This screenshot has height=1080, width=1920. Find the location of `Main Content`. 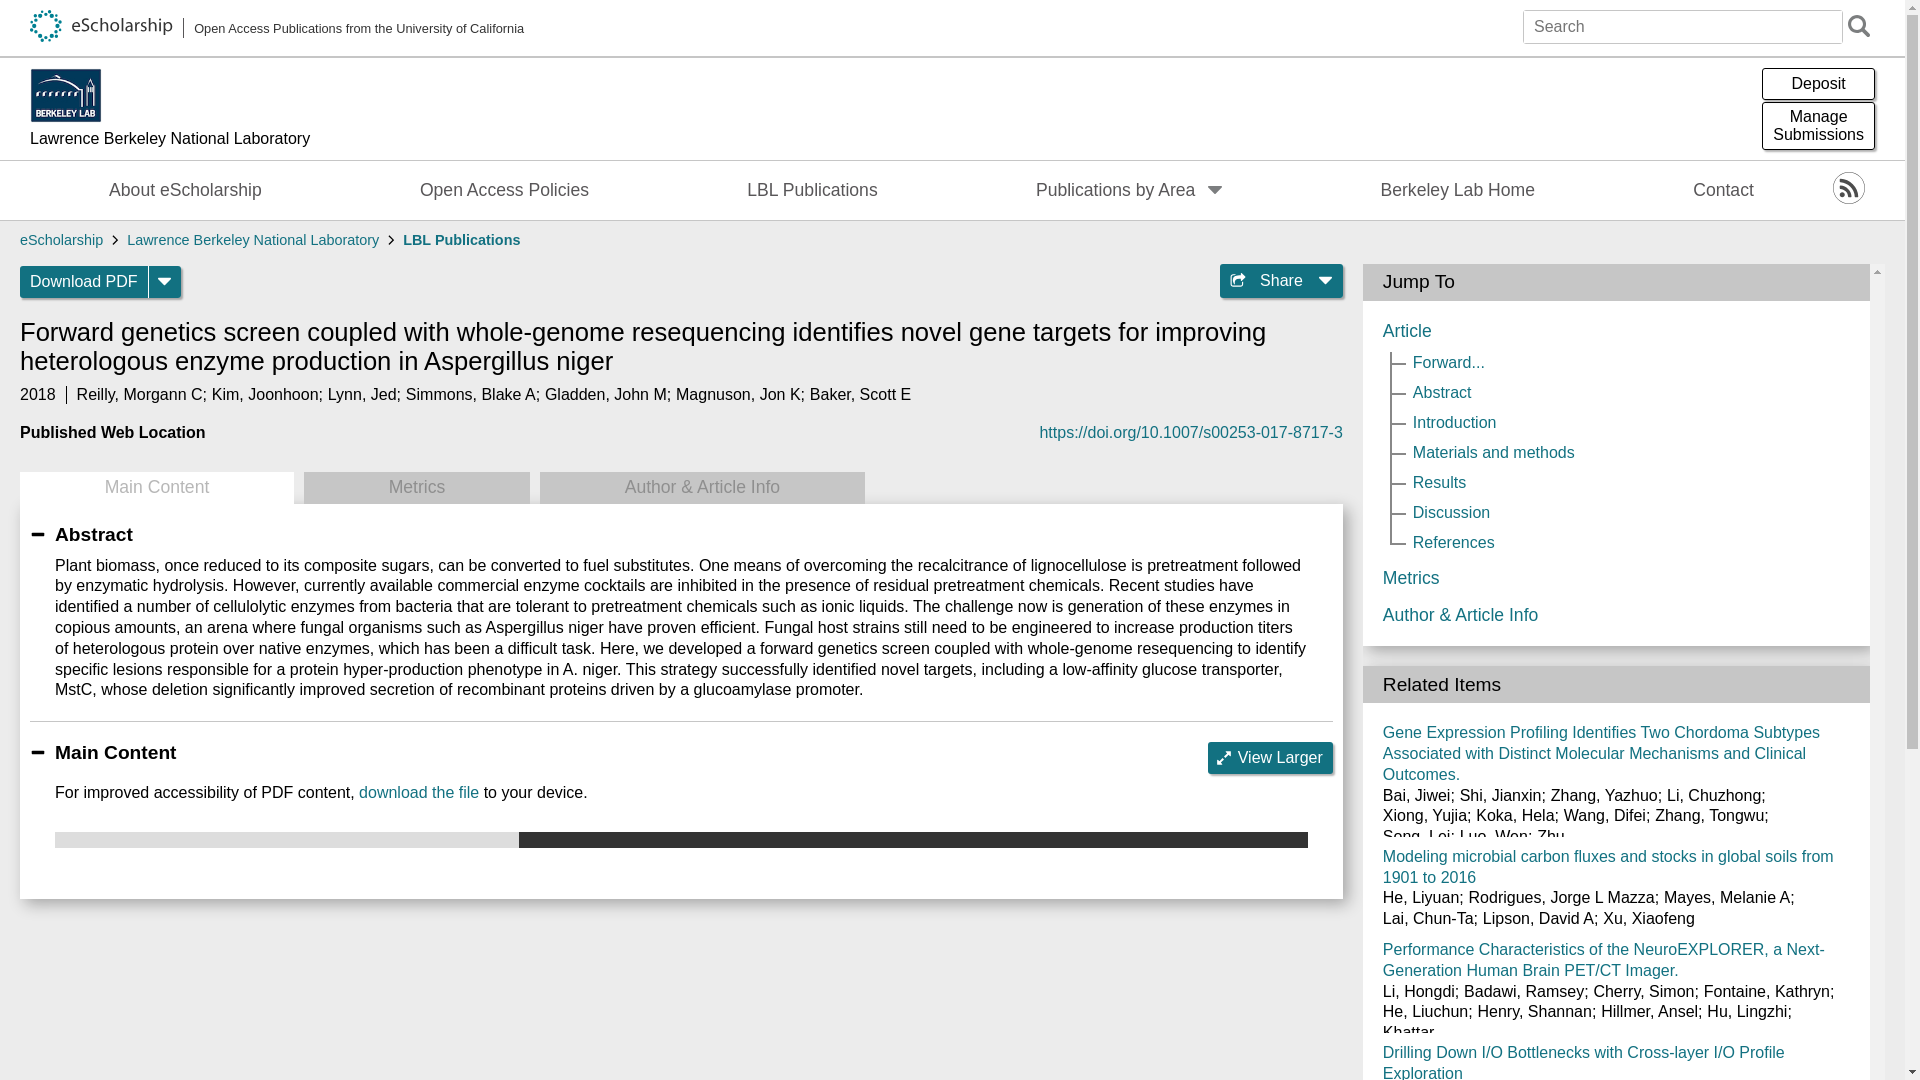

Main Content is located at coordinates (156, 488).